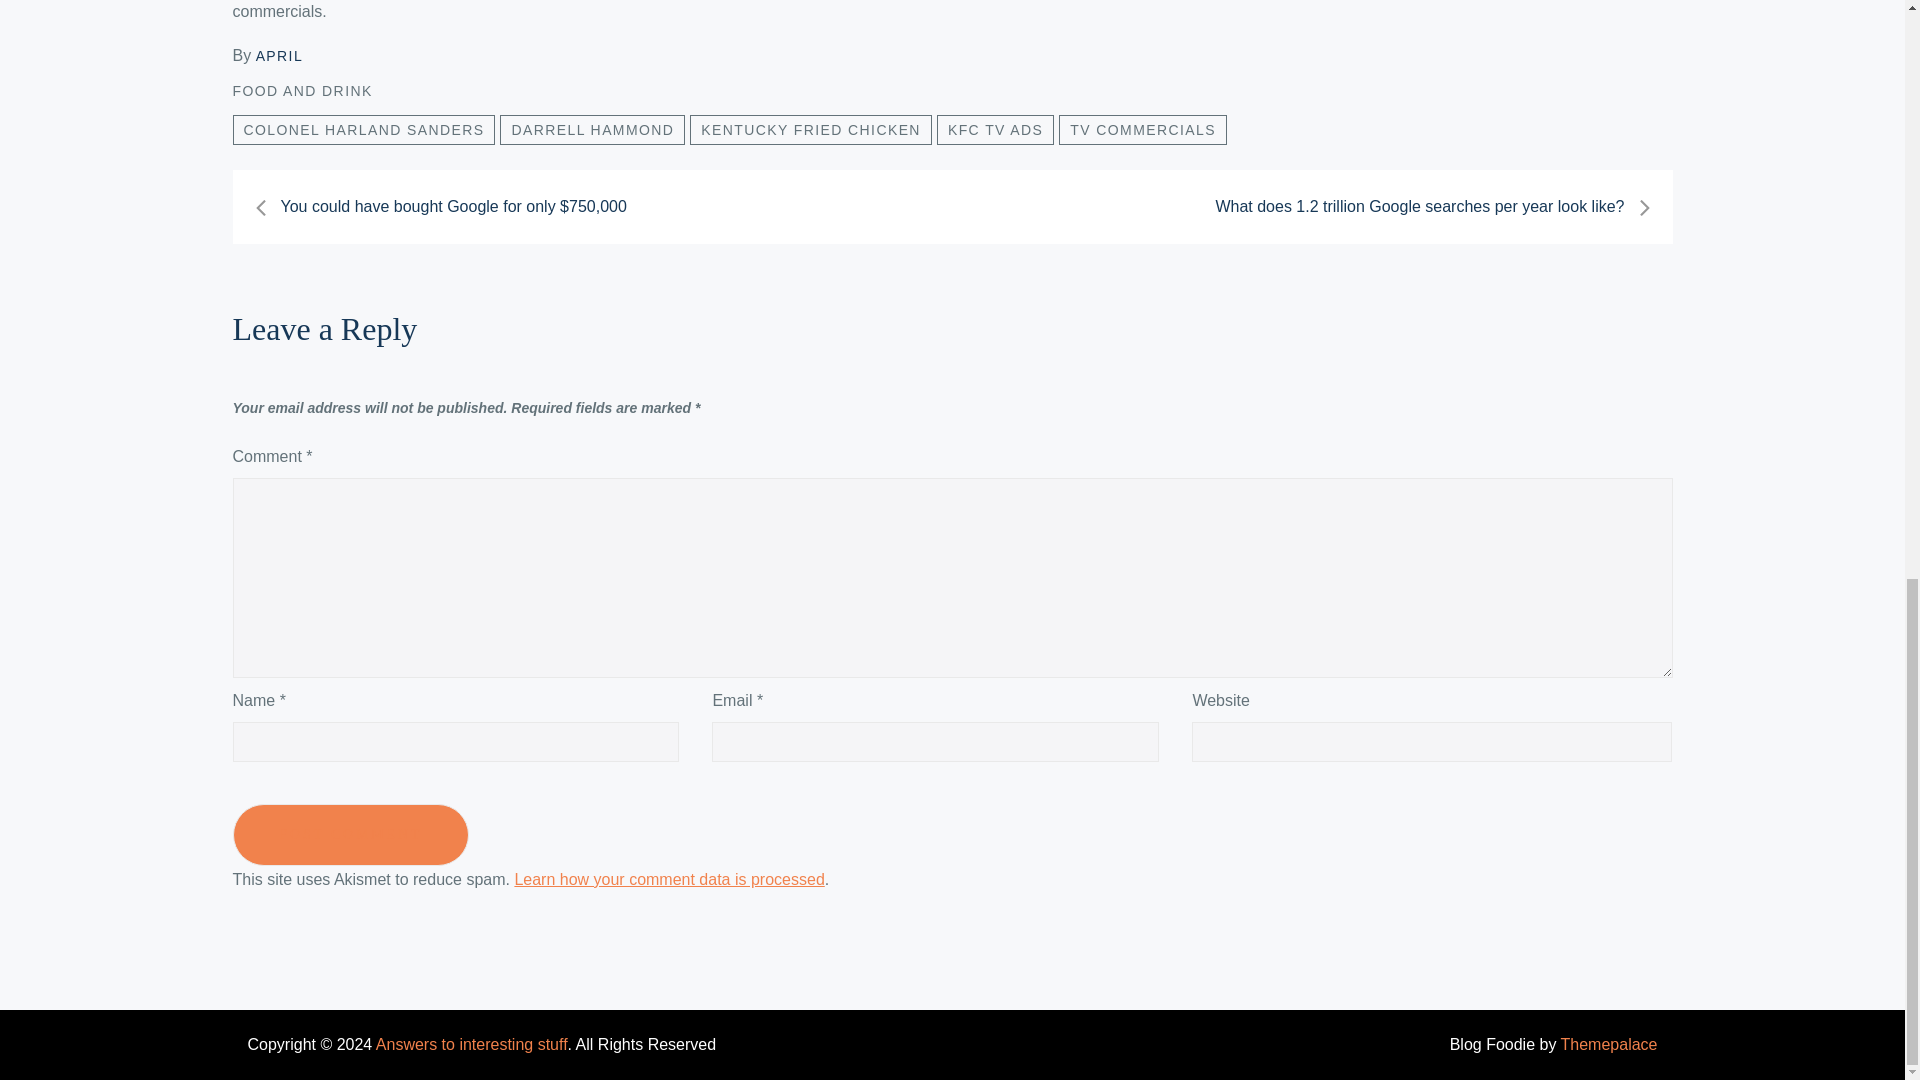 This screenshot has height=1080, width=1920. I want to click on TV COMMERCIALS, so click(1142, 129).